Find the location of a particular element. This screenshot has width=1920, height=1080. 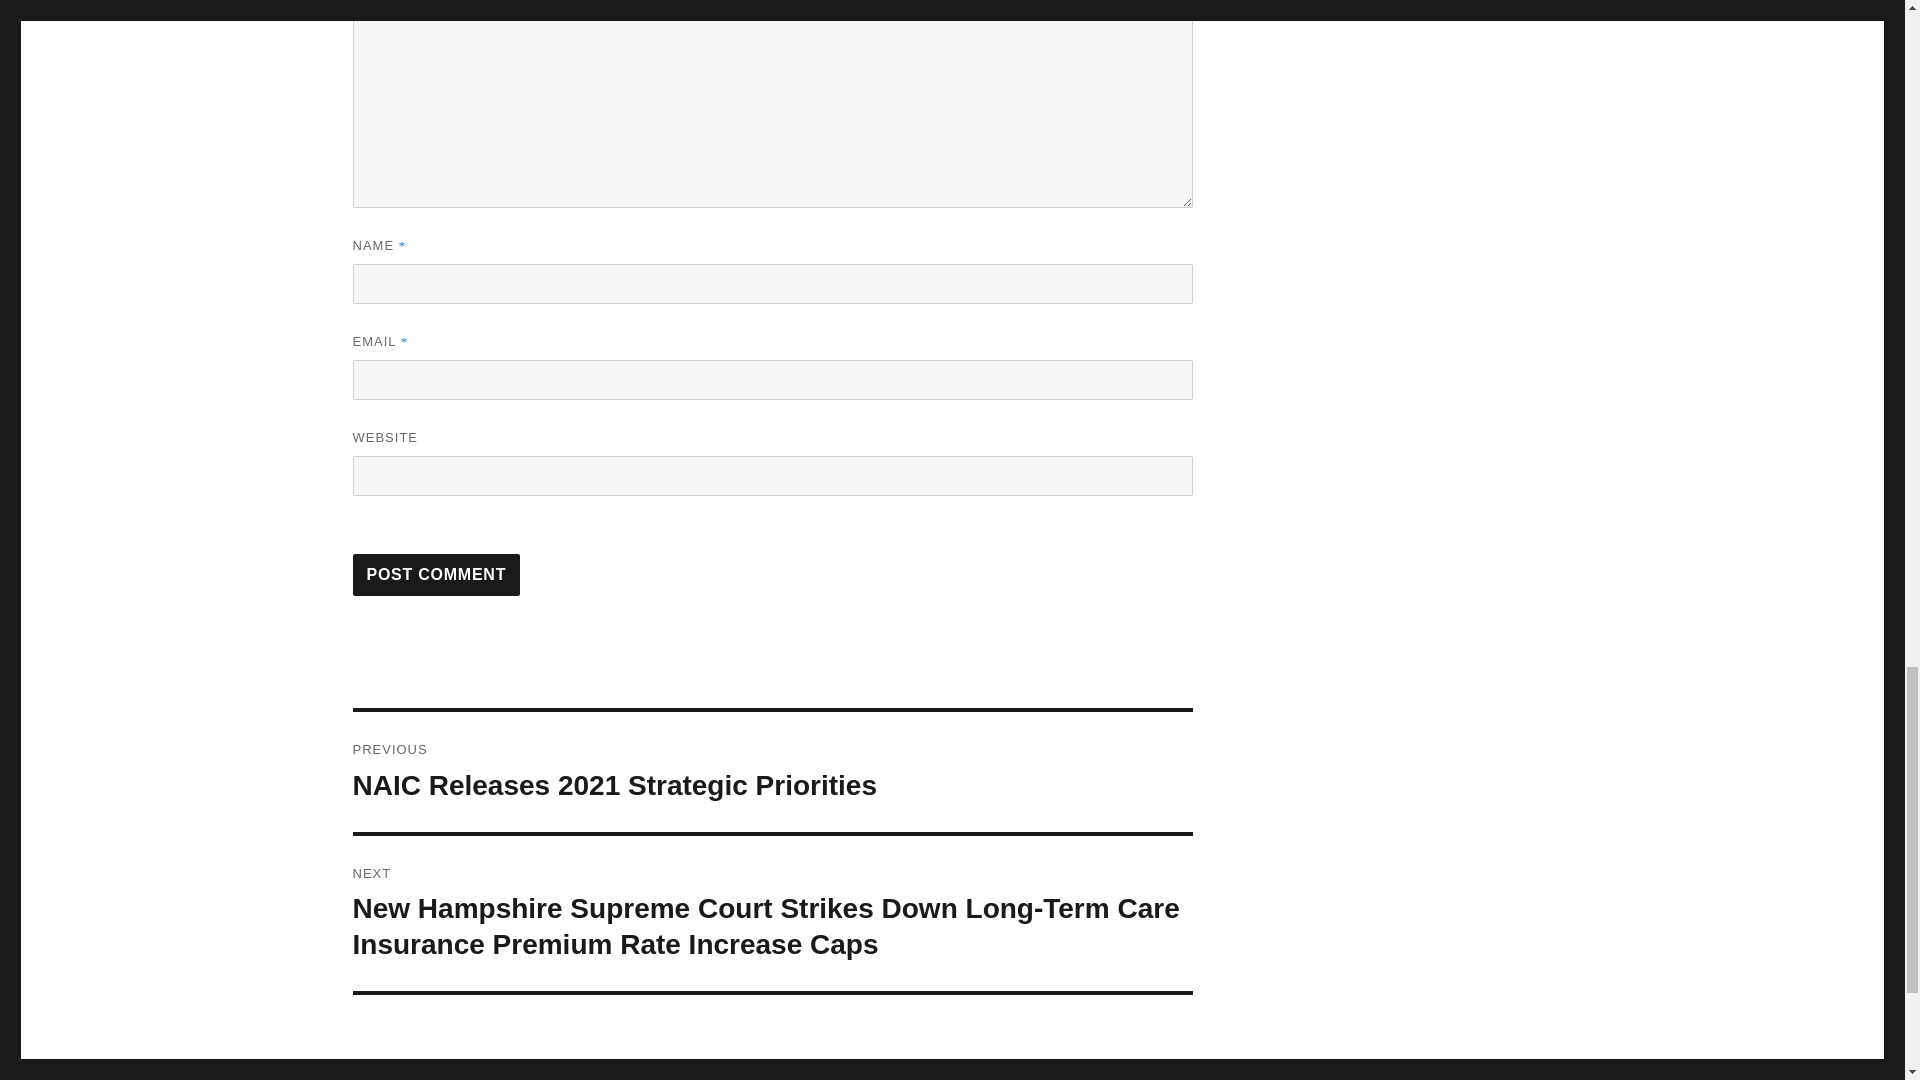

Post Comment is located at coordinates (436, 575).